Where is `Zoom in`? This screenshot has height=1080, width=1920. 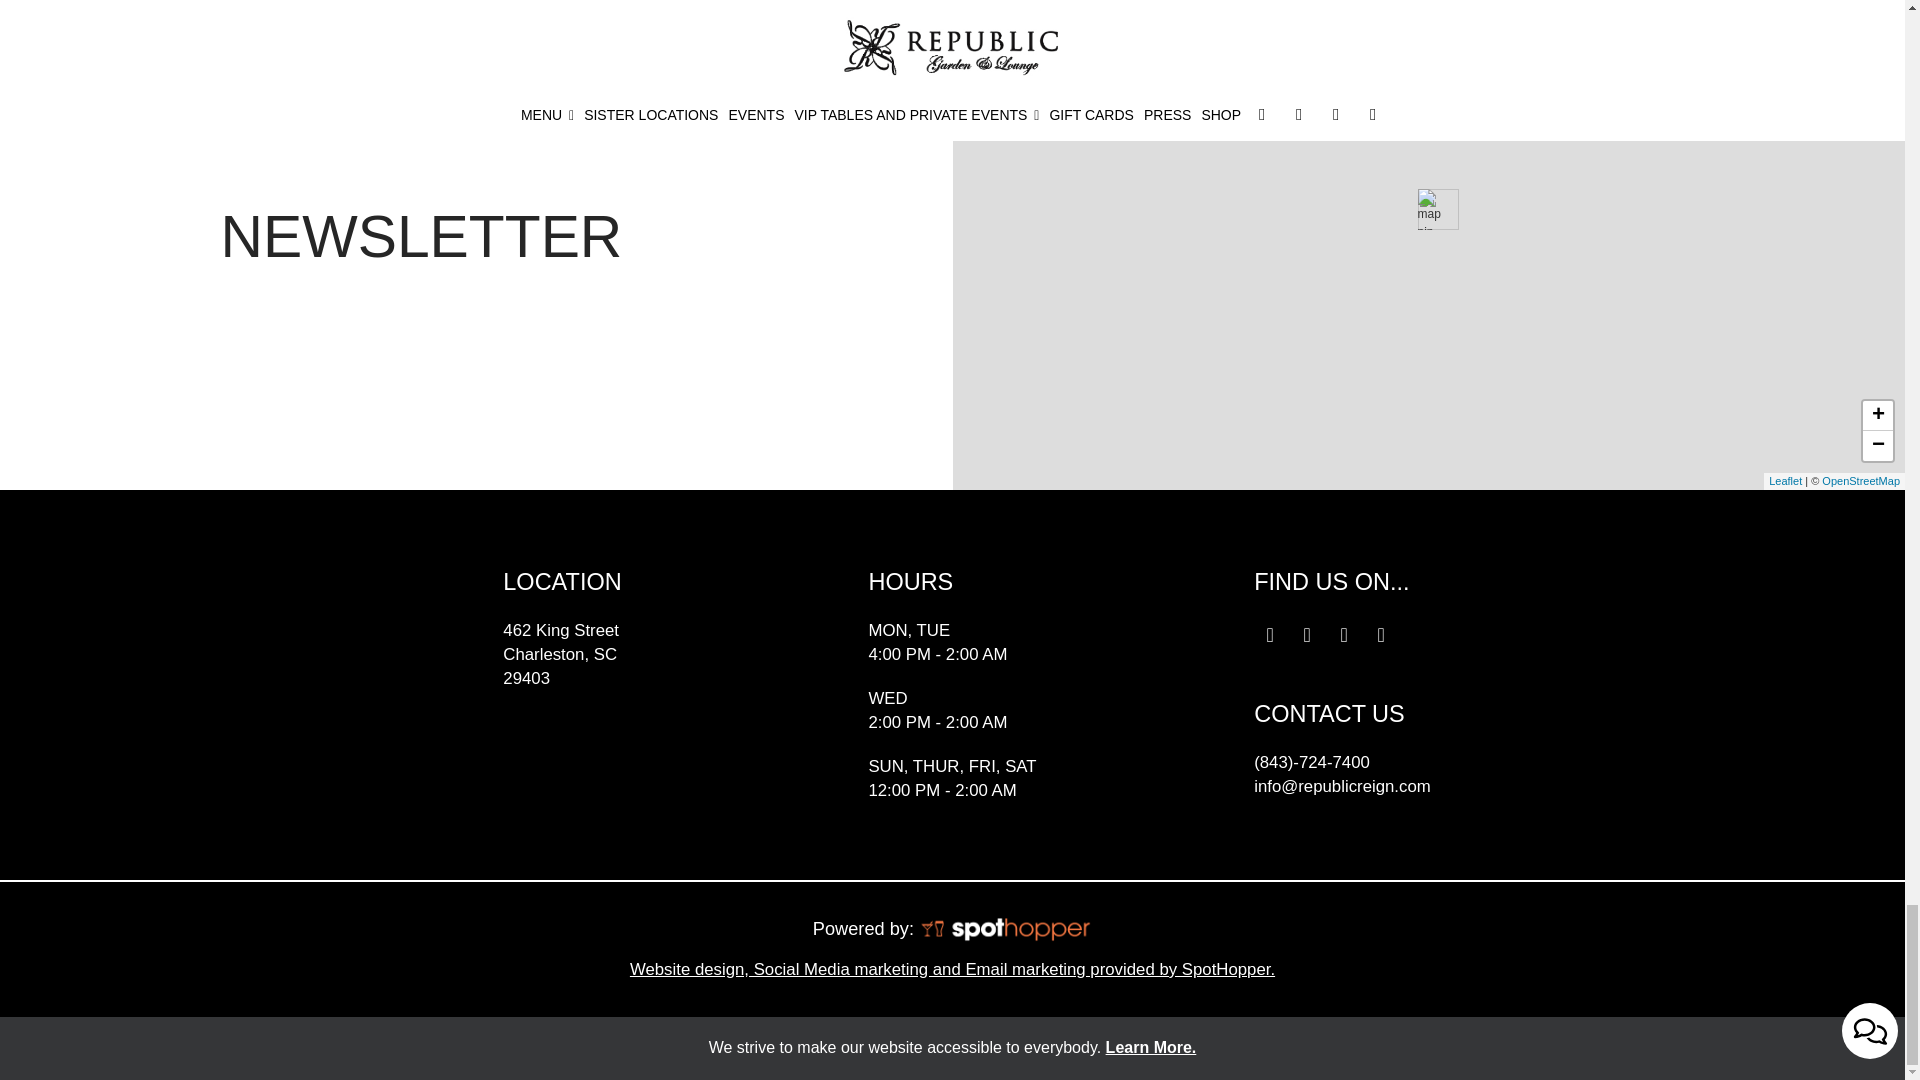
Zoom in is located at coordinates (1878, 415).